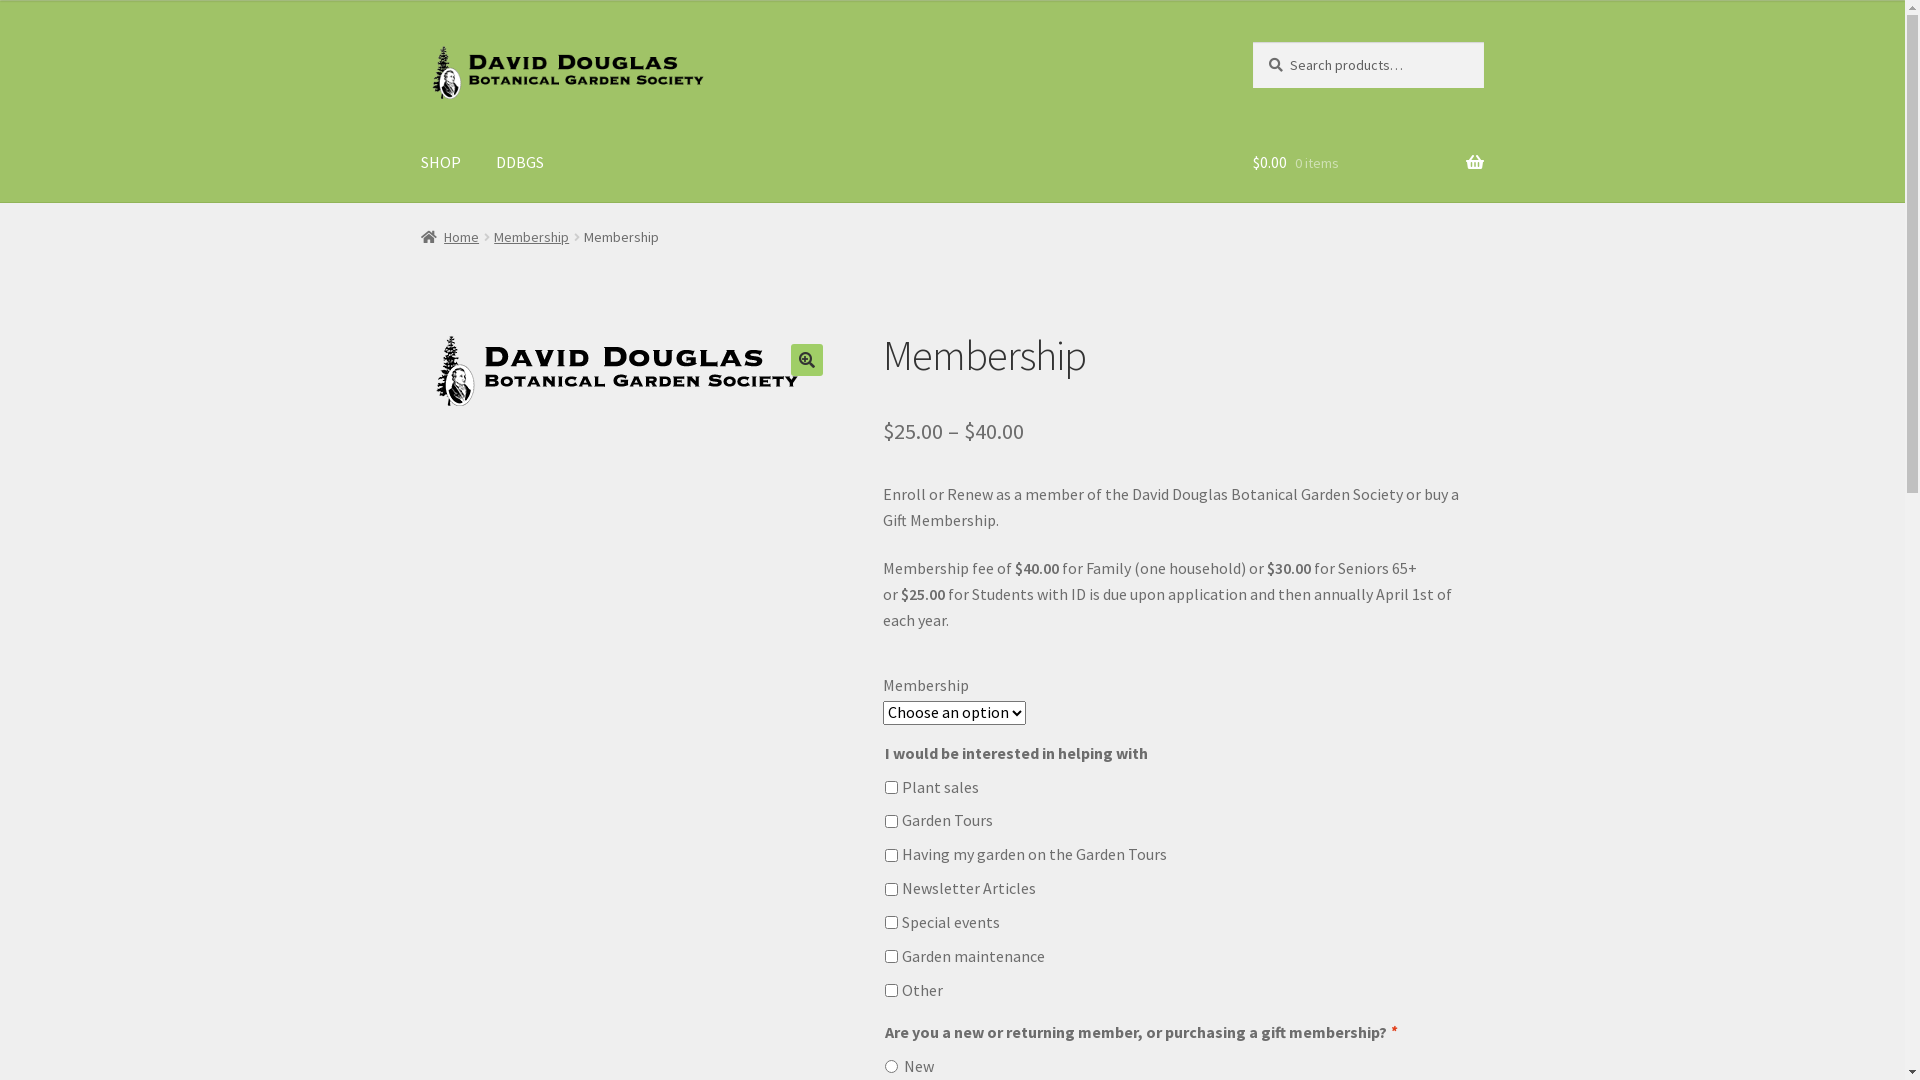 This screenshot has width=1920, height=1080. What do you see at coordinates (520, 164) in the screenshot?
I see `DDBGS` at bounding box center [520, 164].